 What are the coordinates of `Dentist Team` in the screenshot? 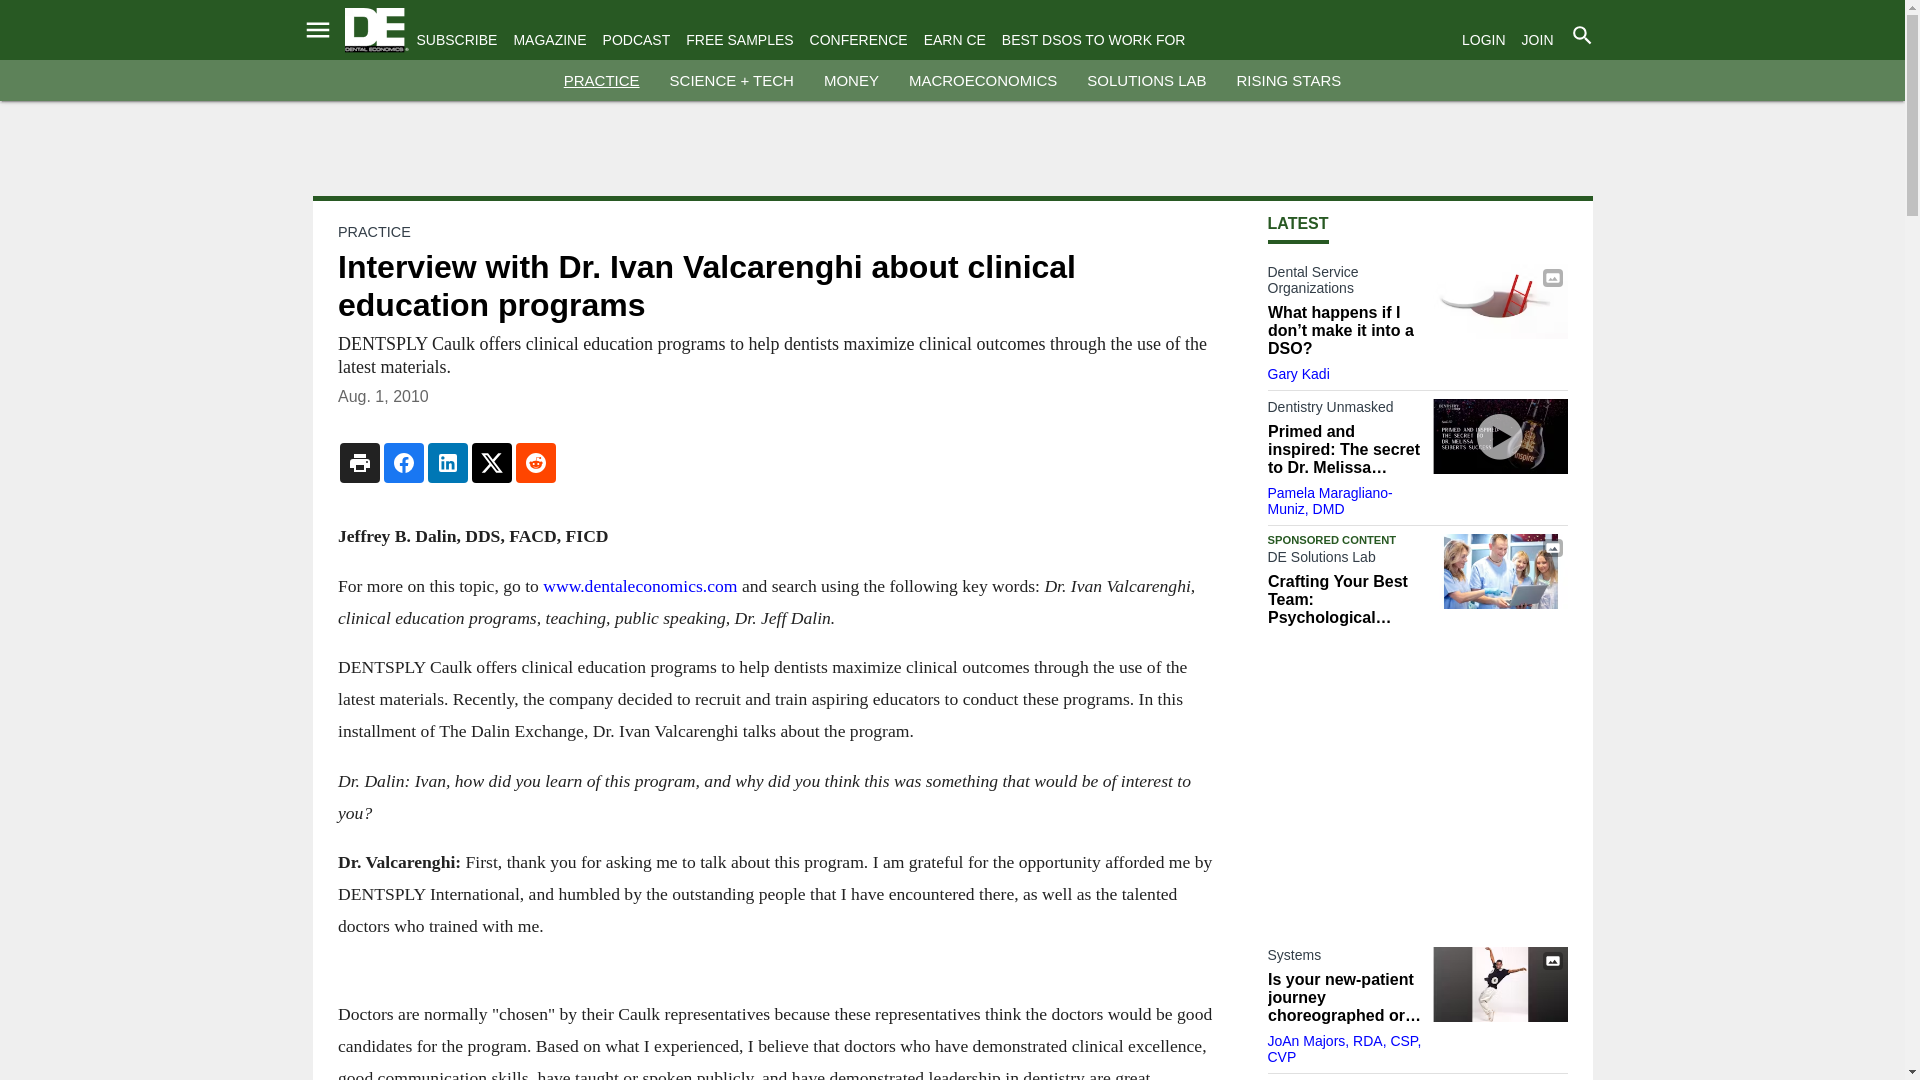 It's located at (1499, 571).